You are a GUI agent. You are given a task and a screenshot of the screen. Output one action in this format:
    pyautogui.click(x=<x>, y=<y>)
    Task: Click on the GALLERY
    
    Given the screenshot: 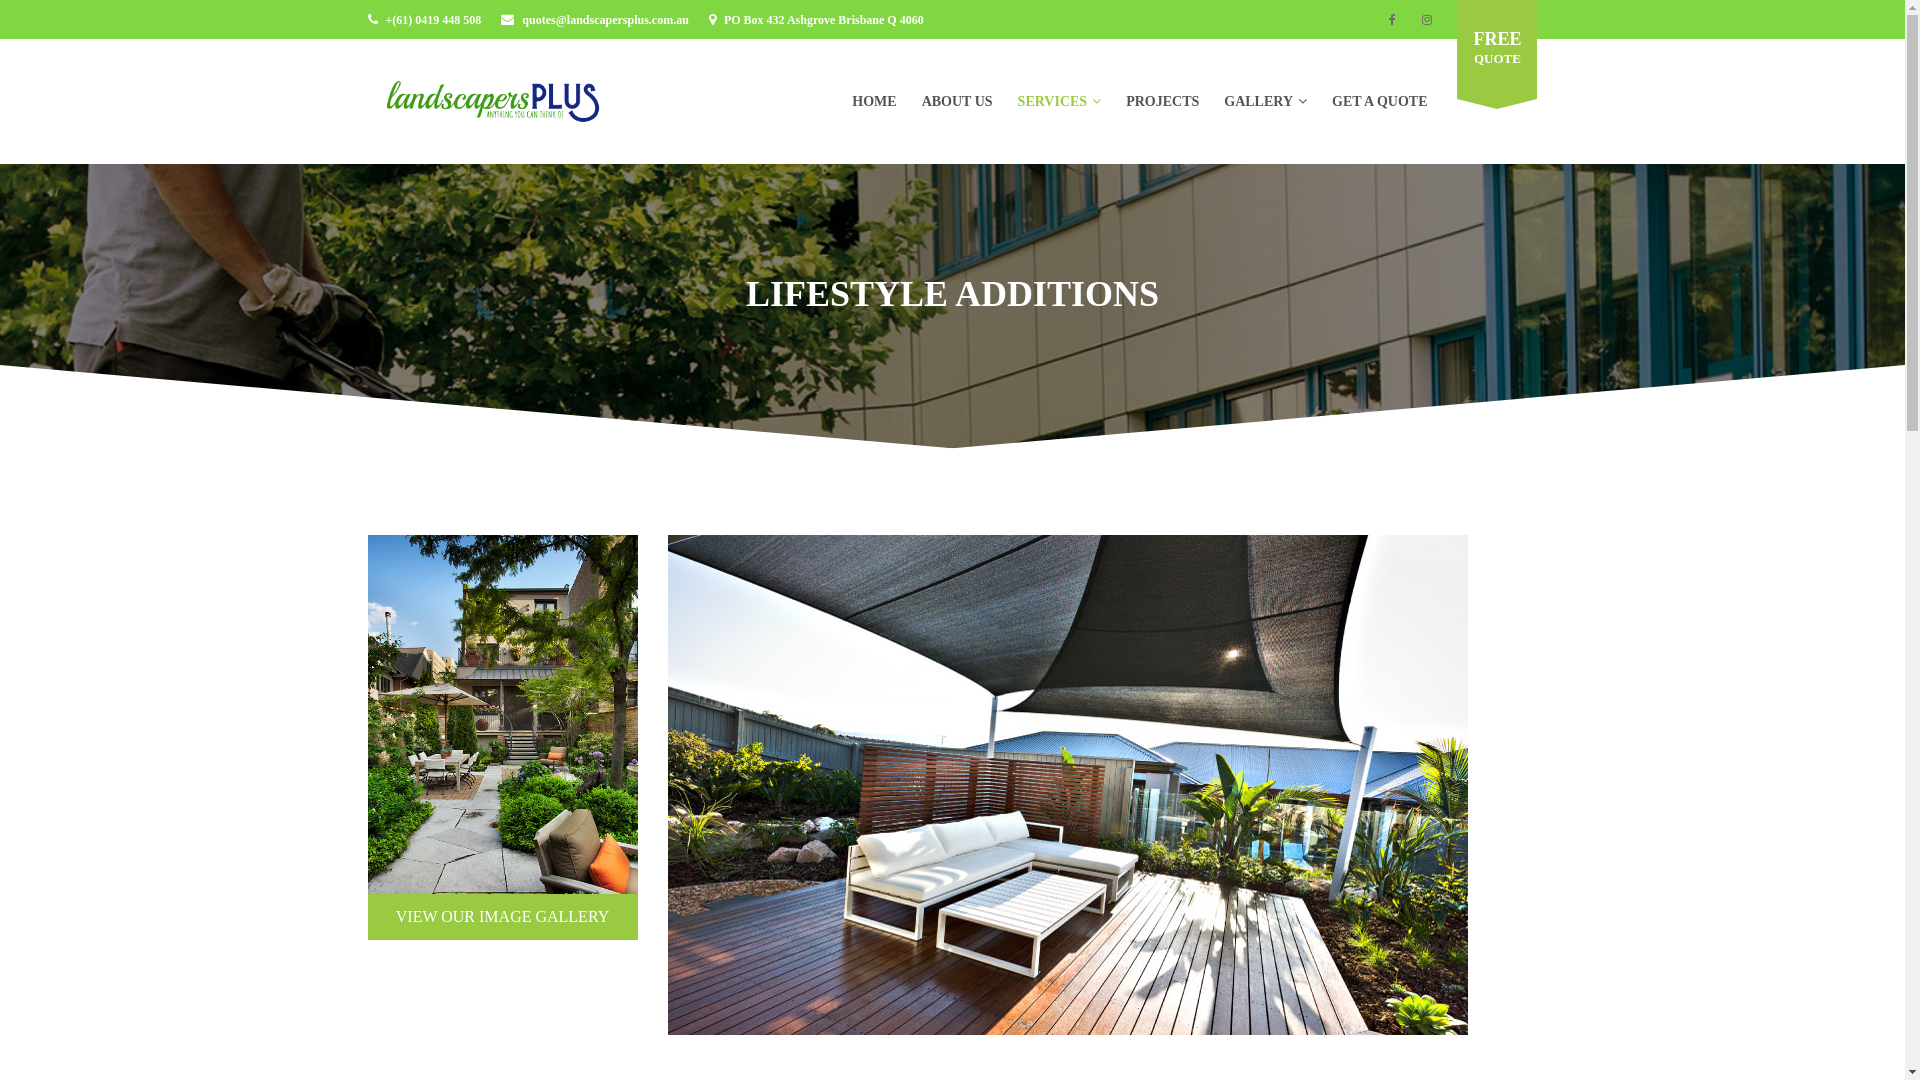 What is the action you would take?
    pyautogui.click(x=1246, y=102)
    